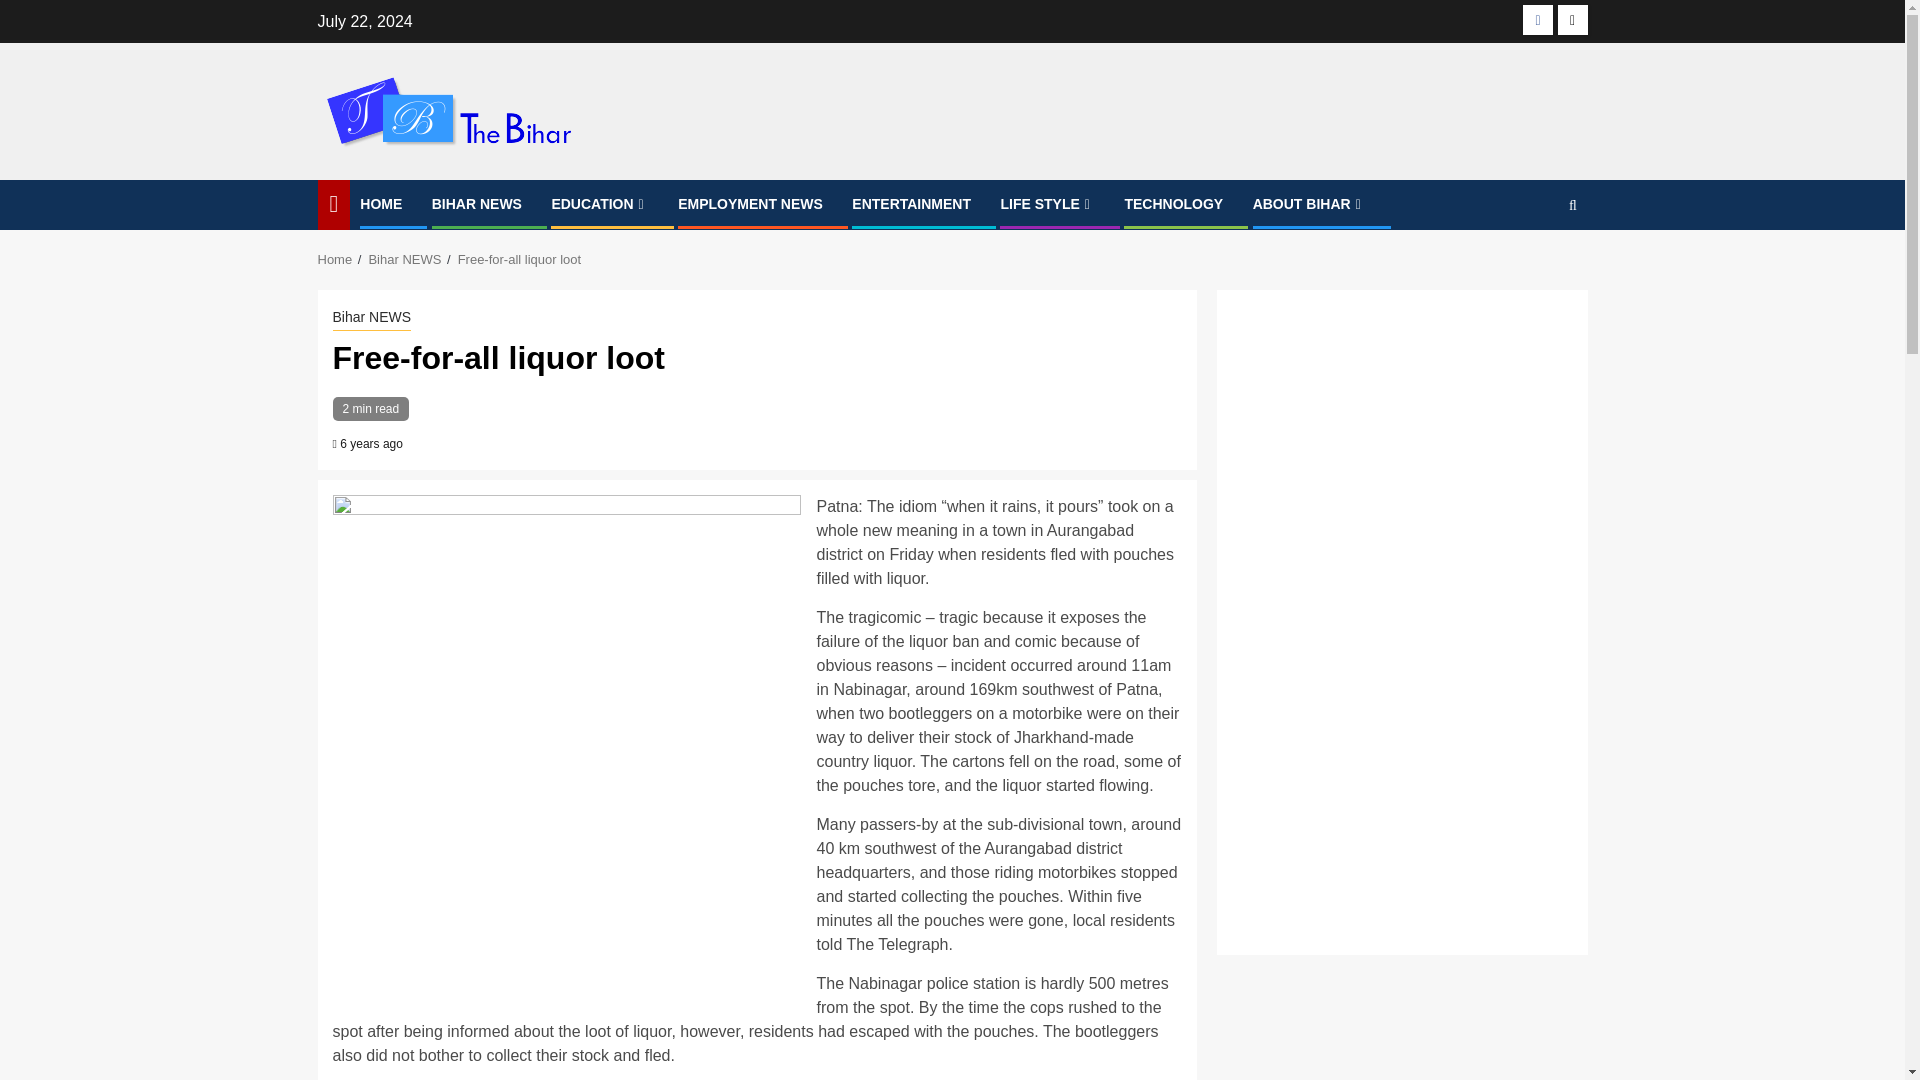 The height and width of the screenshot is (1080, 1920). What do you see at coordinates (1401, 782) in the screenshot?
I see `Advertisement` at bounding box center [1401, 782].